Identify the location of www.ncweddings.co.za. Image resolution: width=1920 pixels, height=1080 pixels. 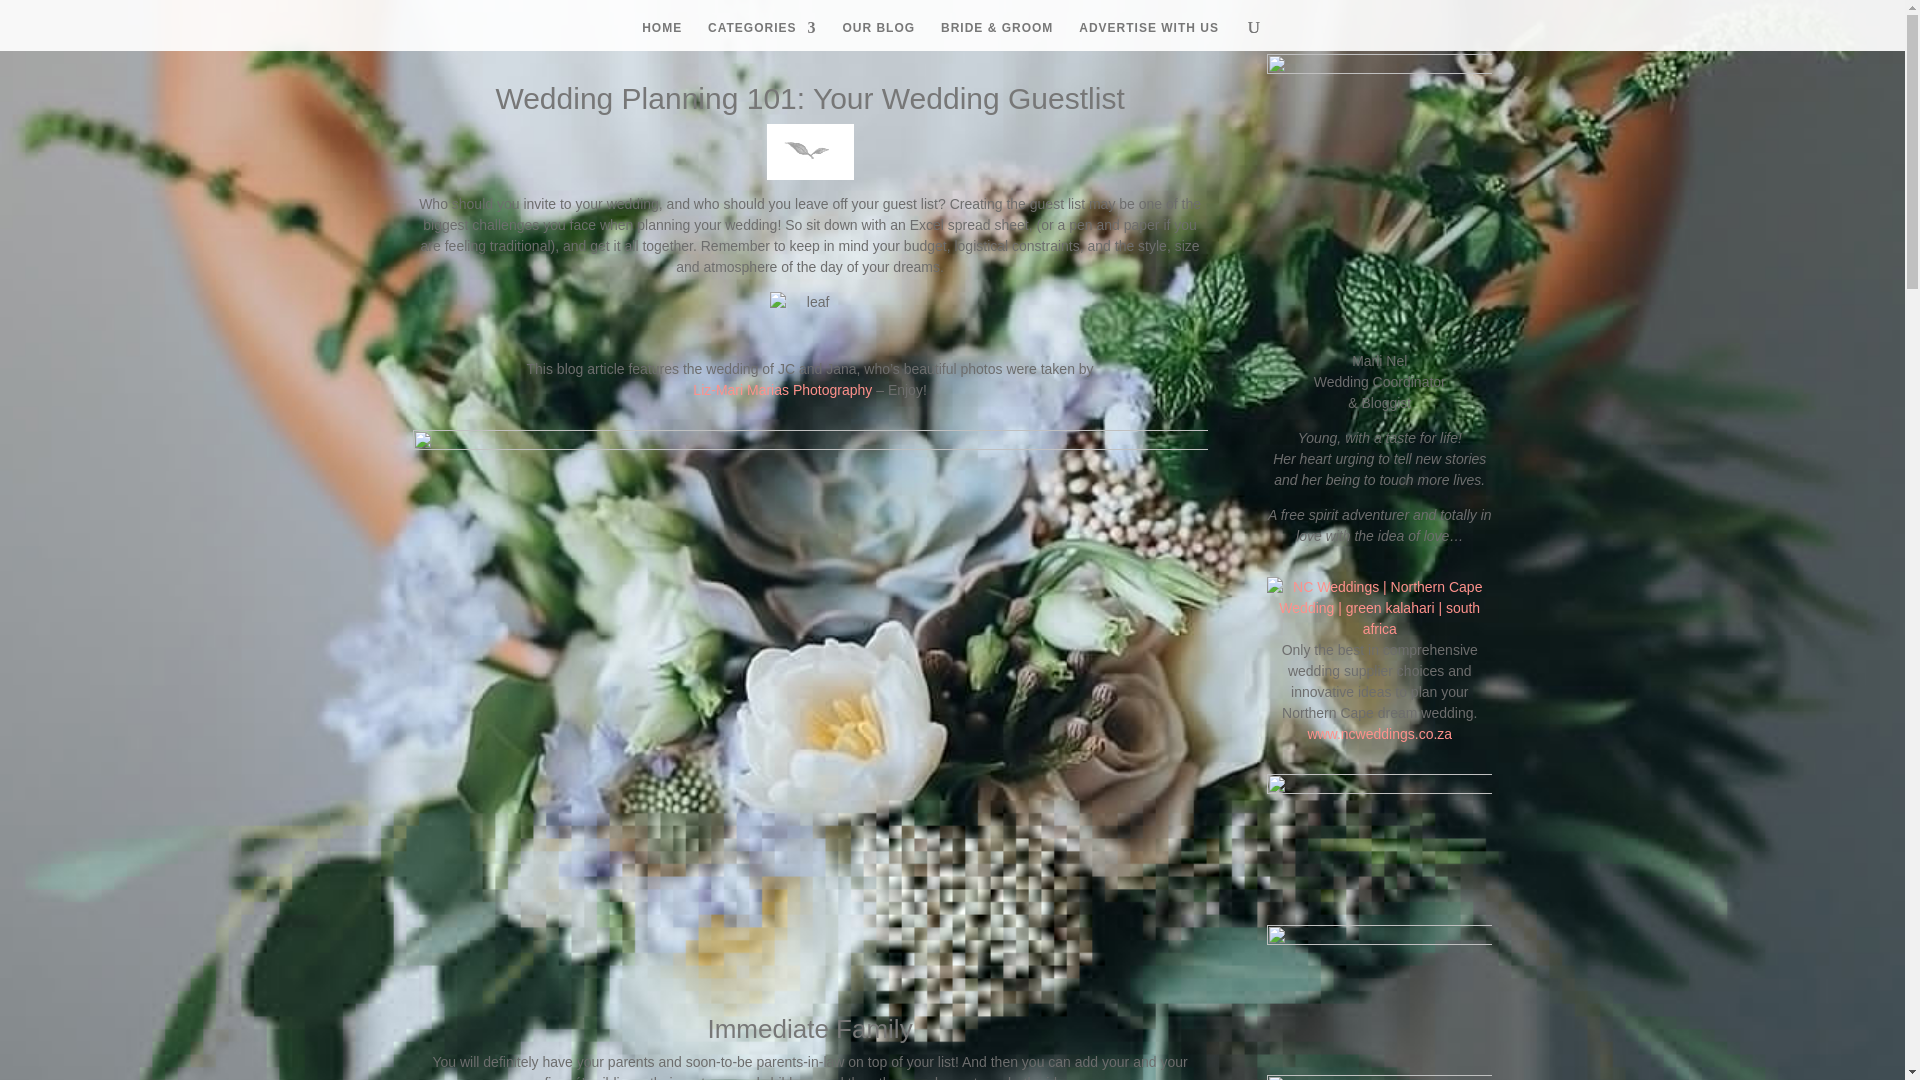
(1379, 733).